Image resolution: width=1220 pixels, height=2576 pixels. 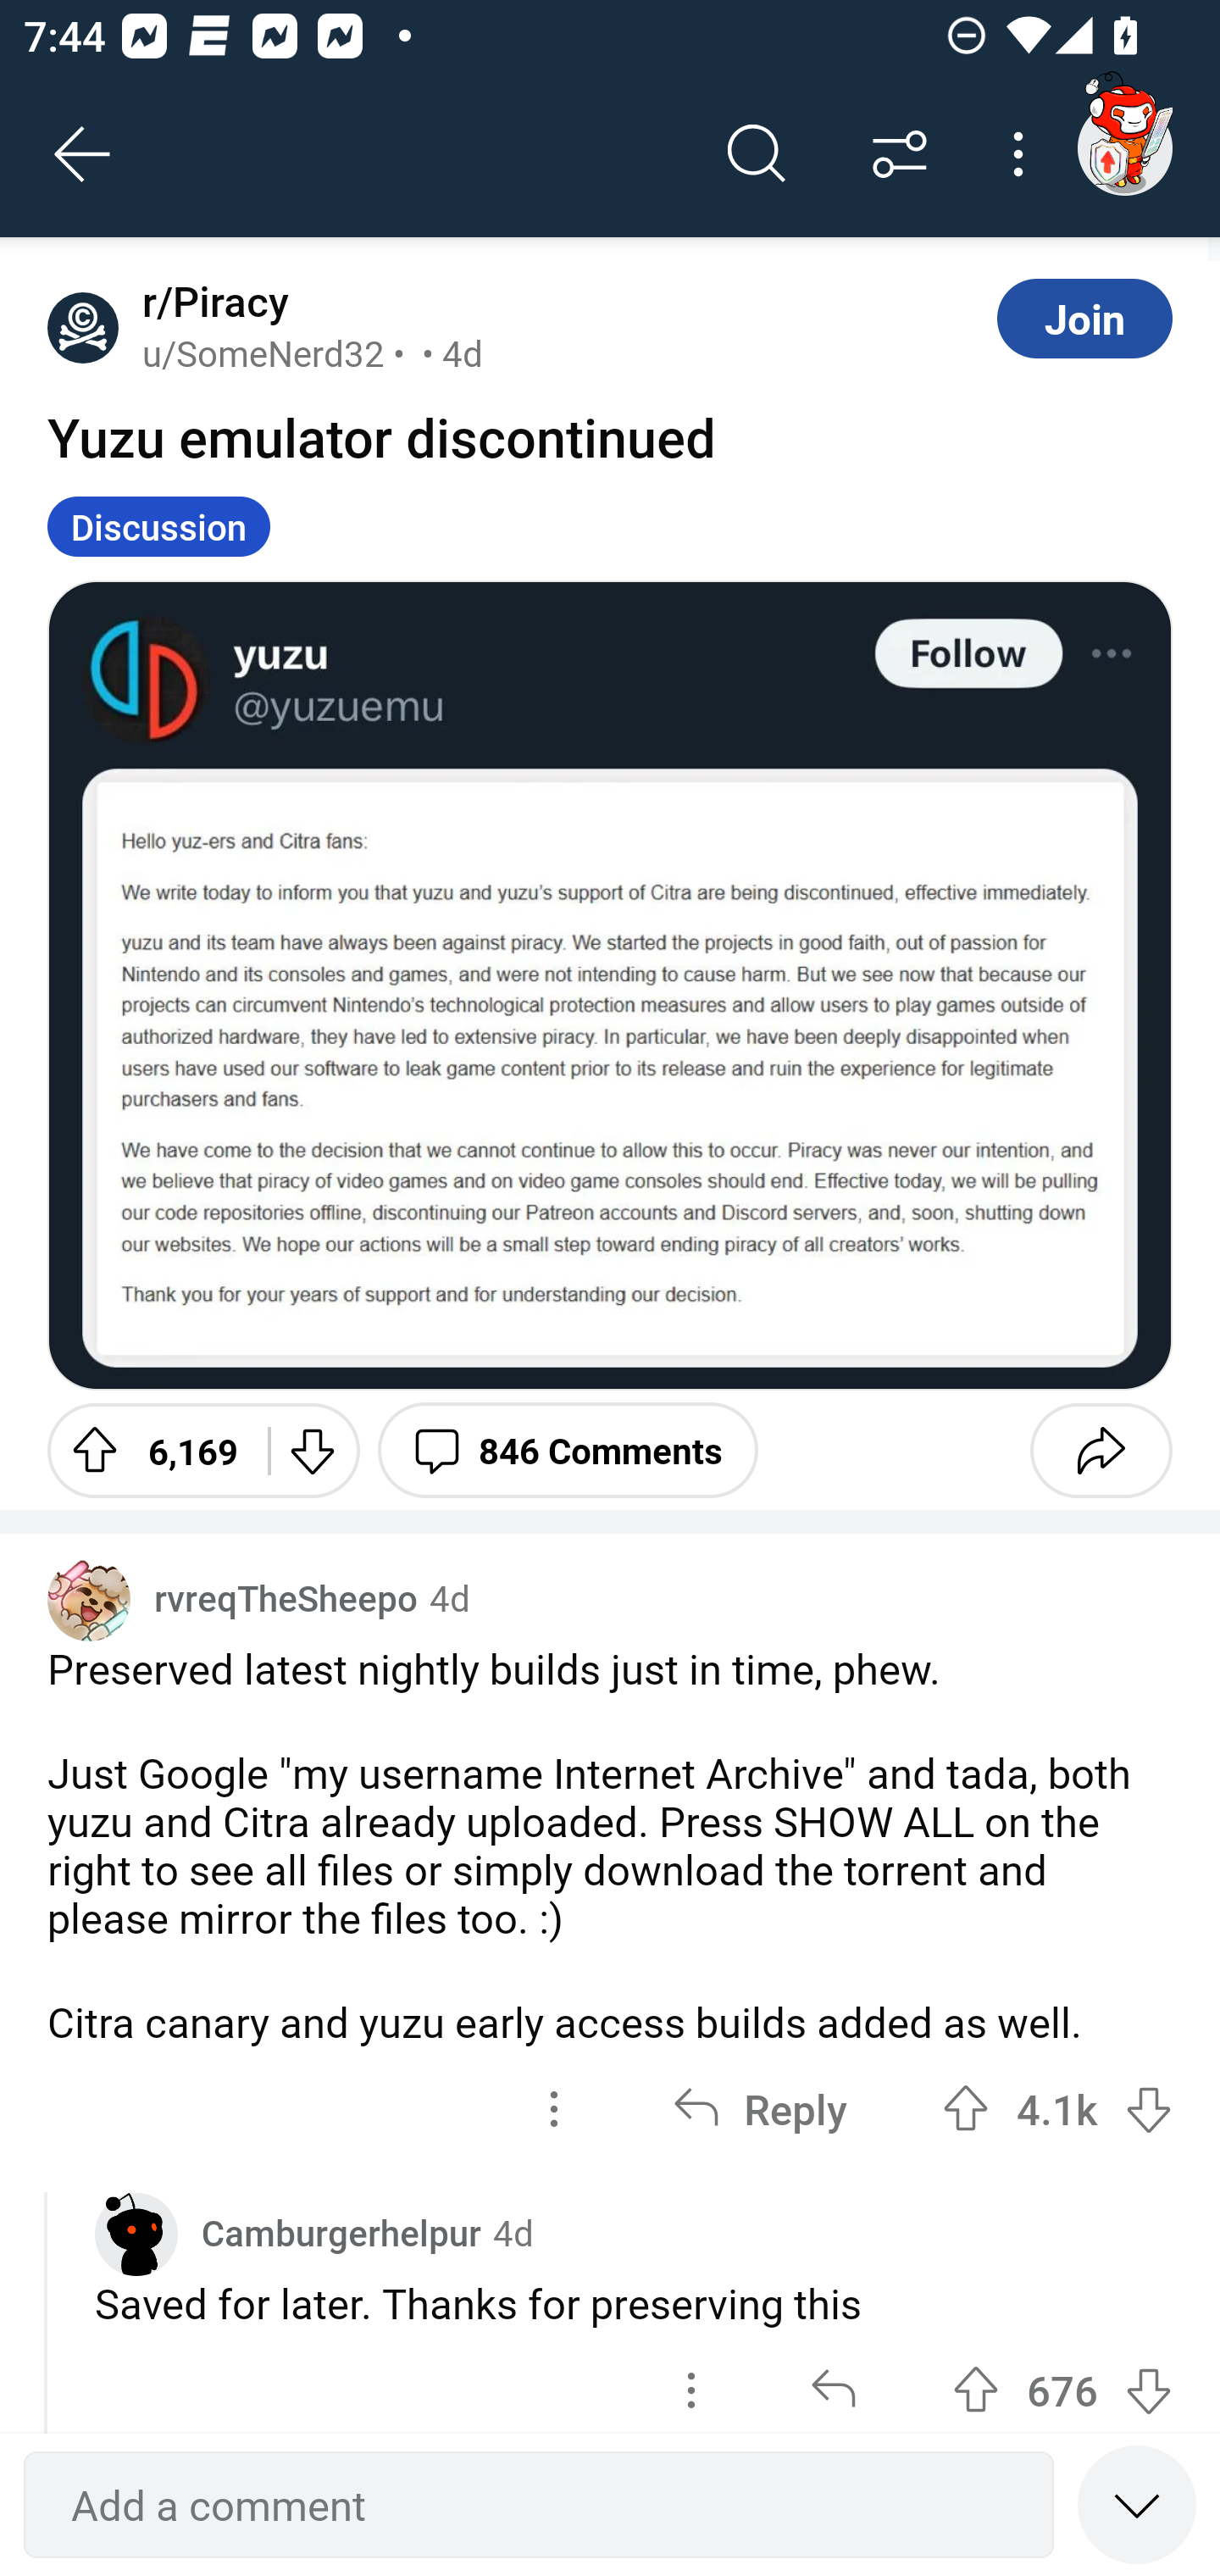 I want to click on 846 Comments, so click(x=568, y=1450).